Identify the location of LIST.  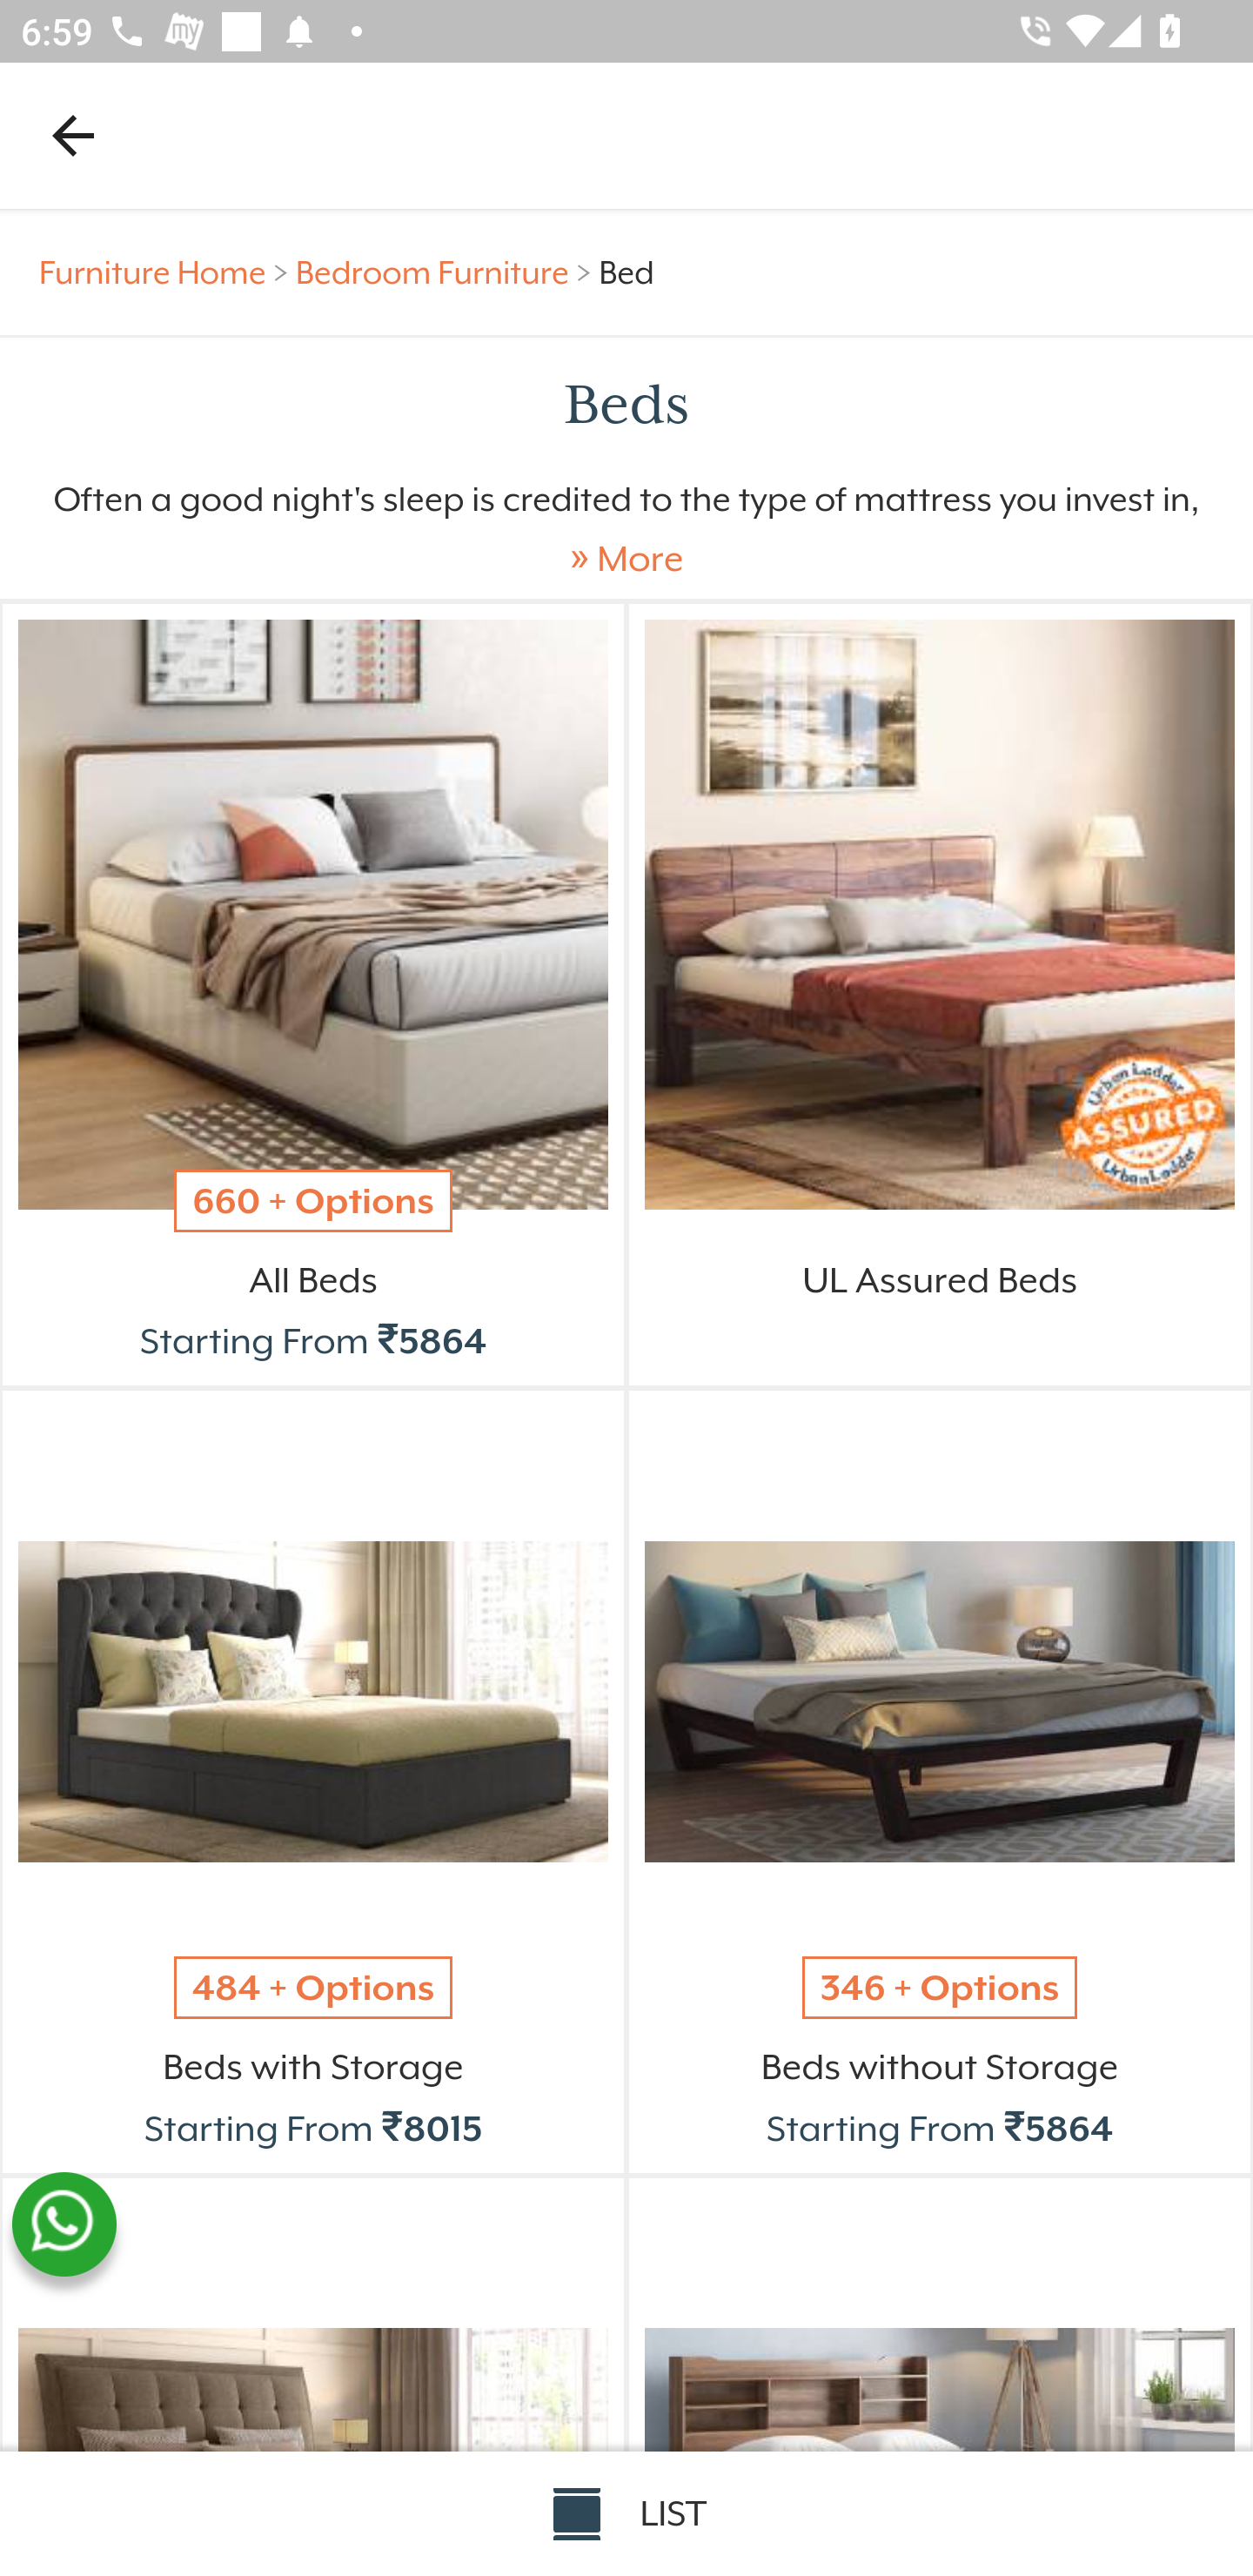
(626, 2513).